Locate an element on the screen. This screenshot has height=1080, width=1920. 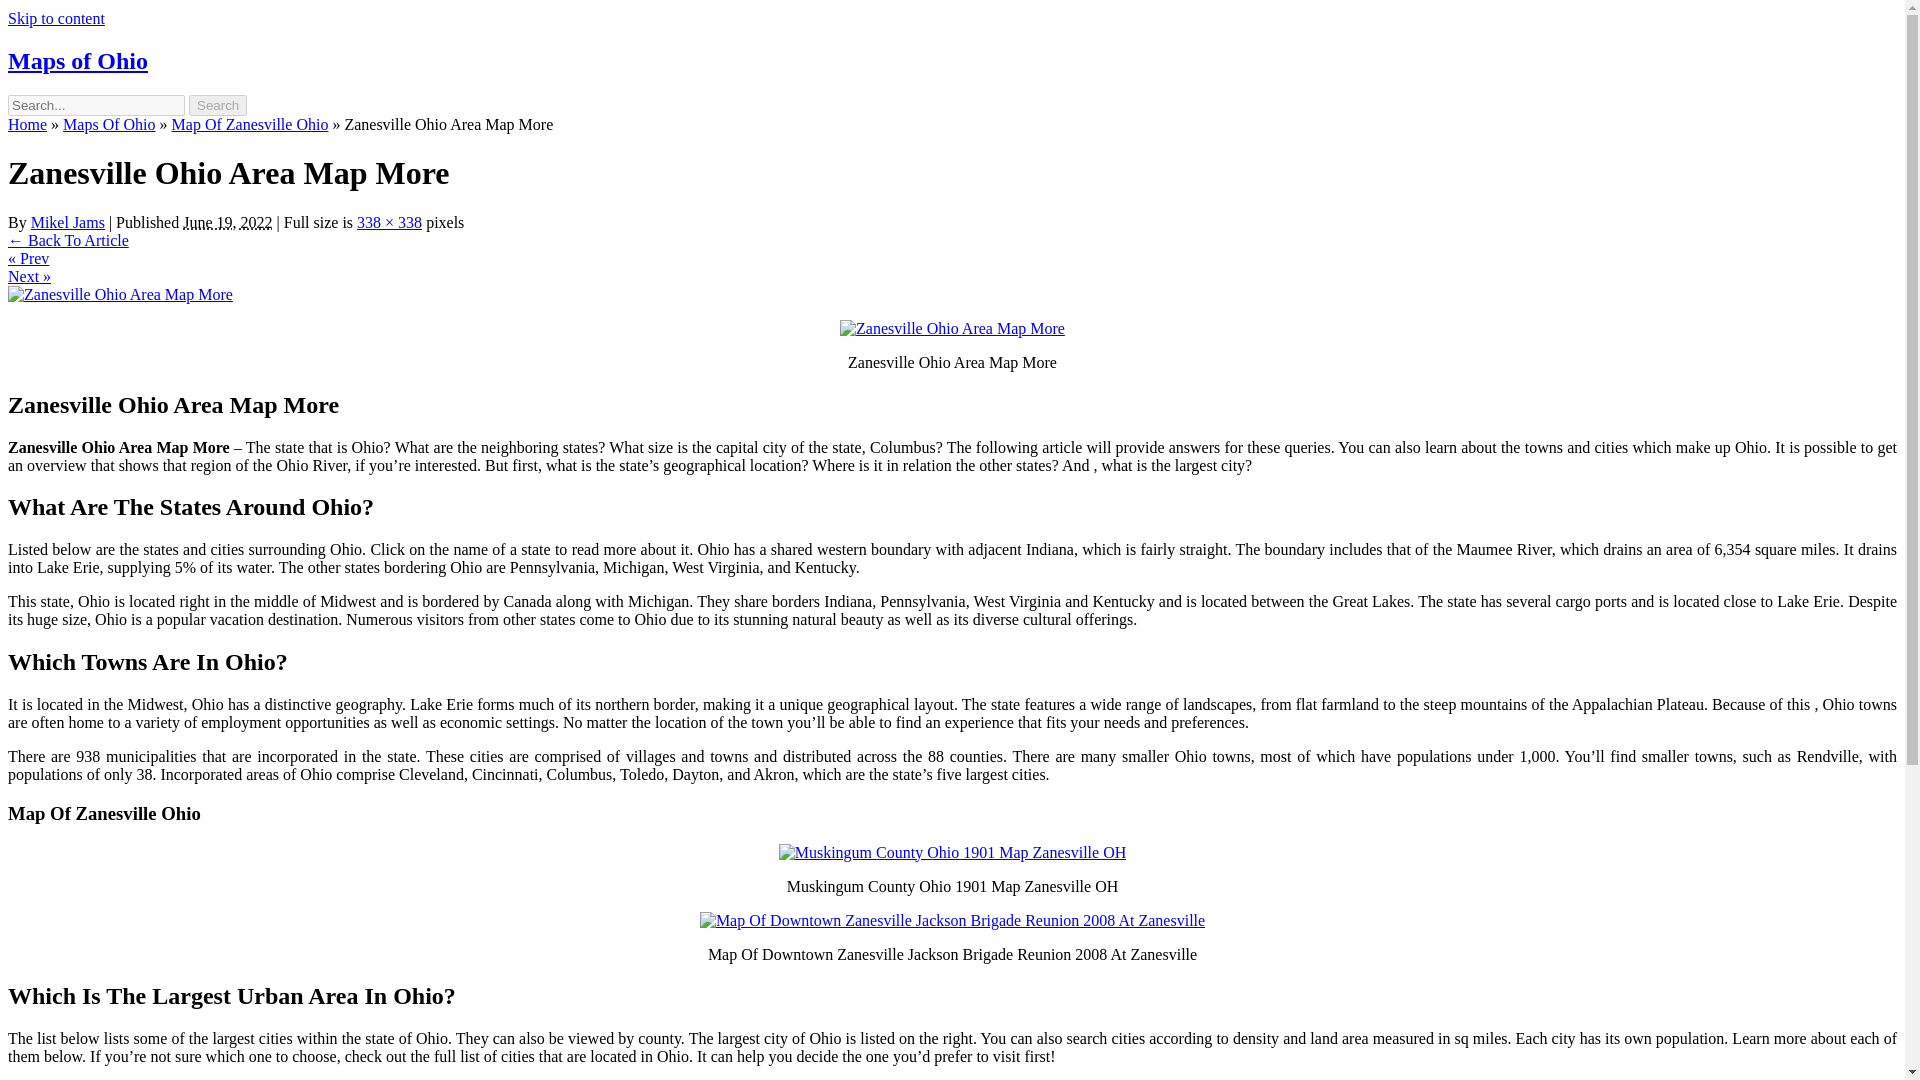
zanesville ohio area map more is located at coordinates (952, 328).